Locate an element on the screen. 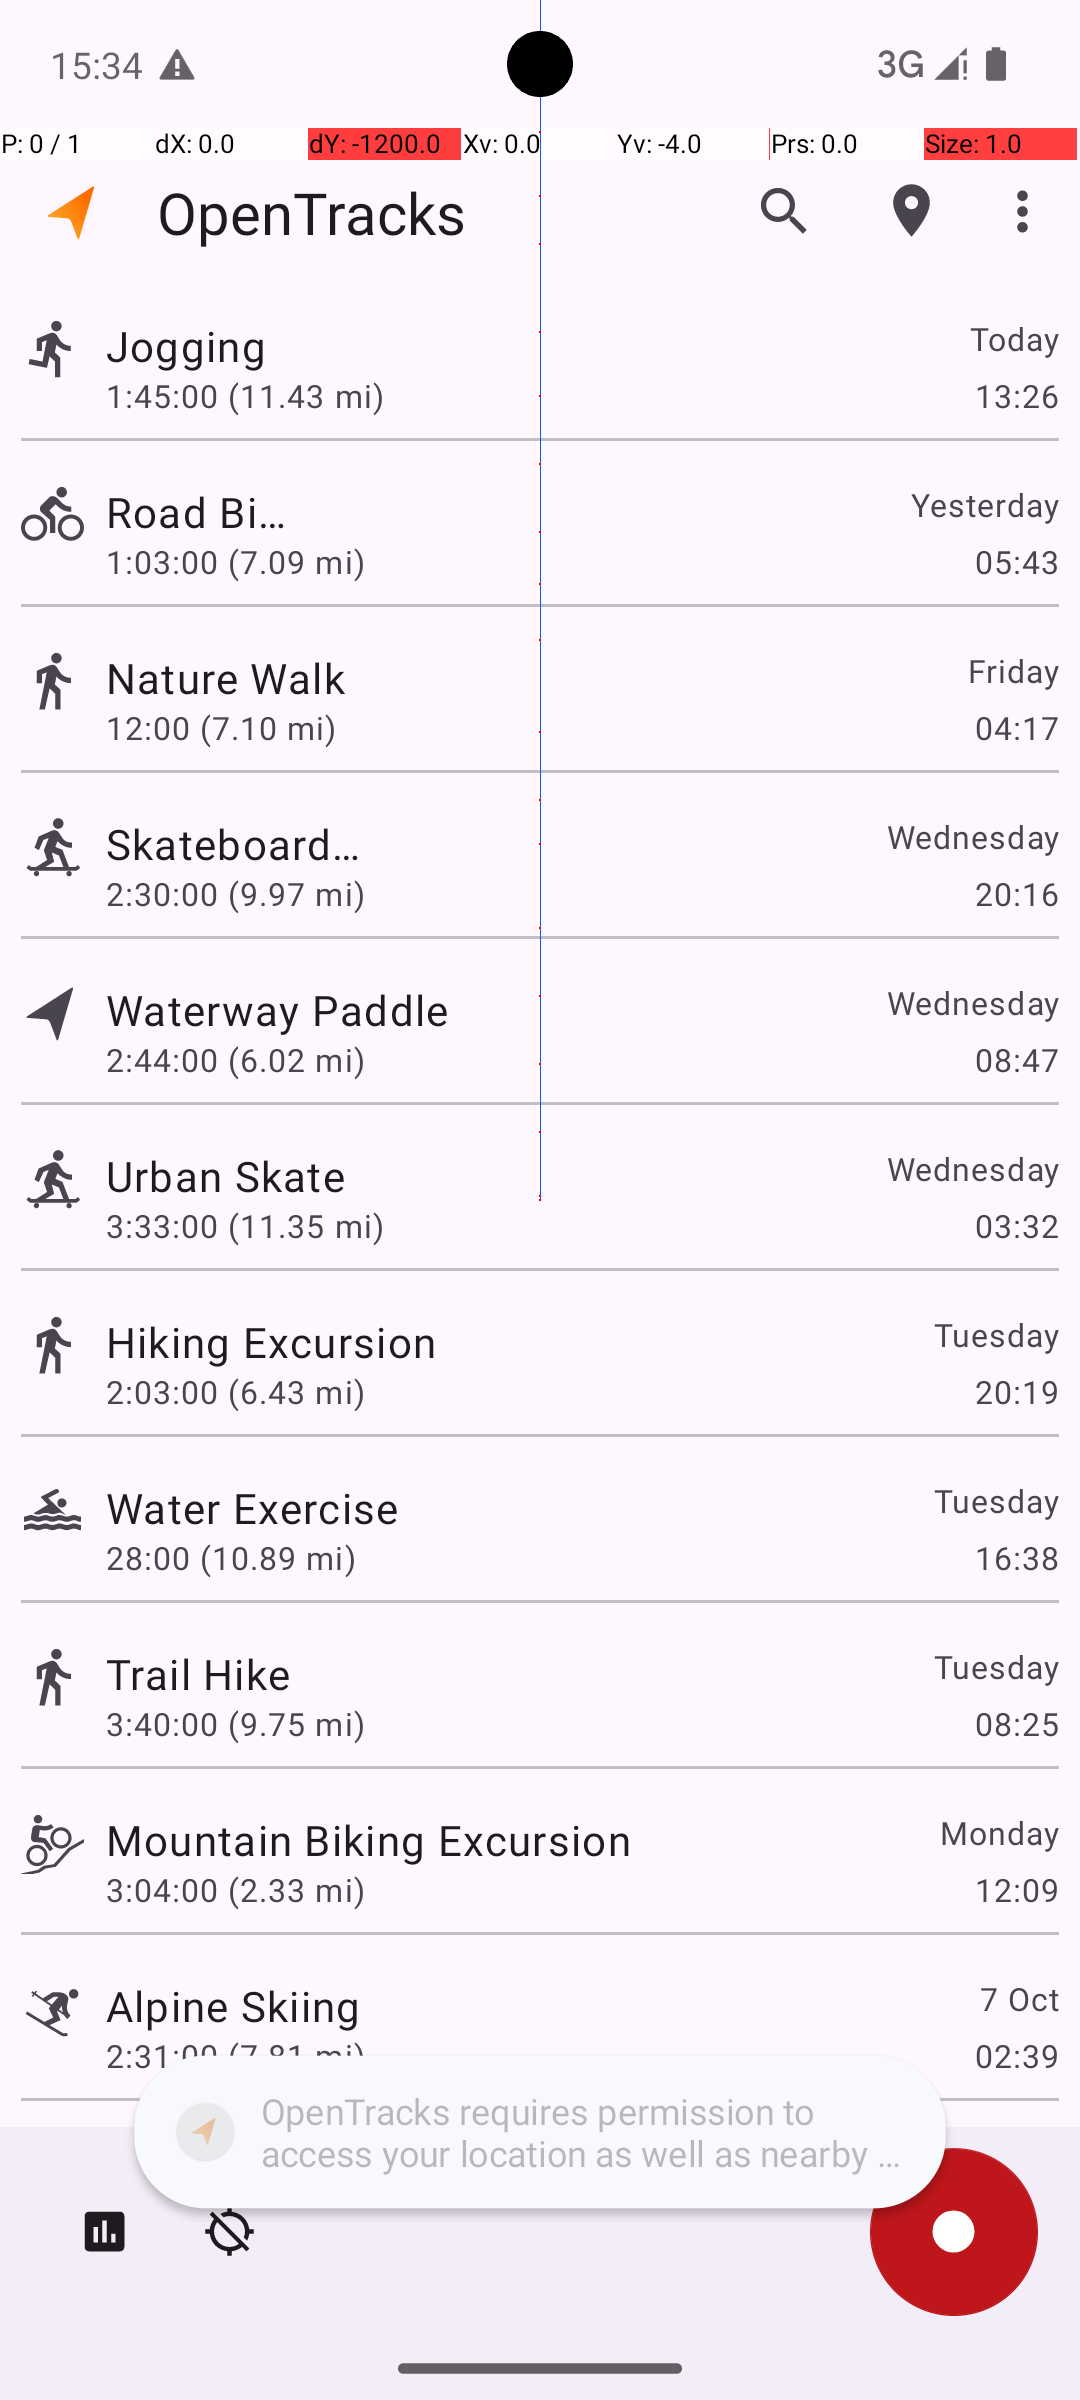 Image resolution: width=1080 pixels, height=2400 pixels. Road Bike Ride is located at coordinates (198, 512).